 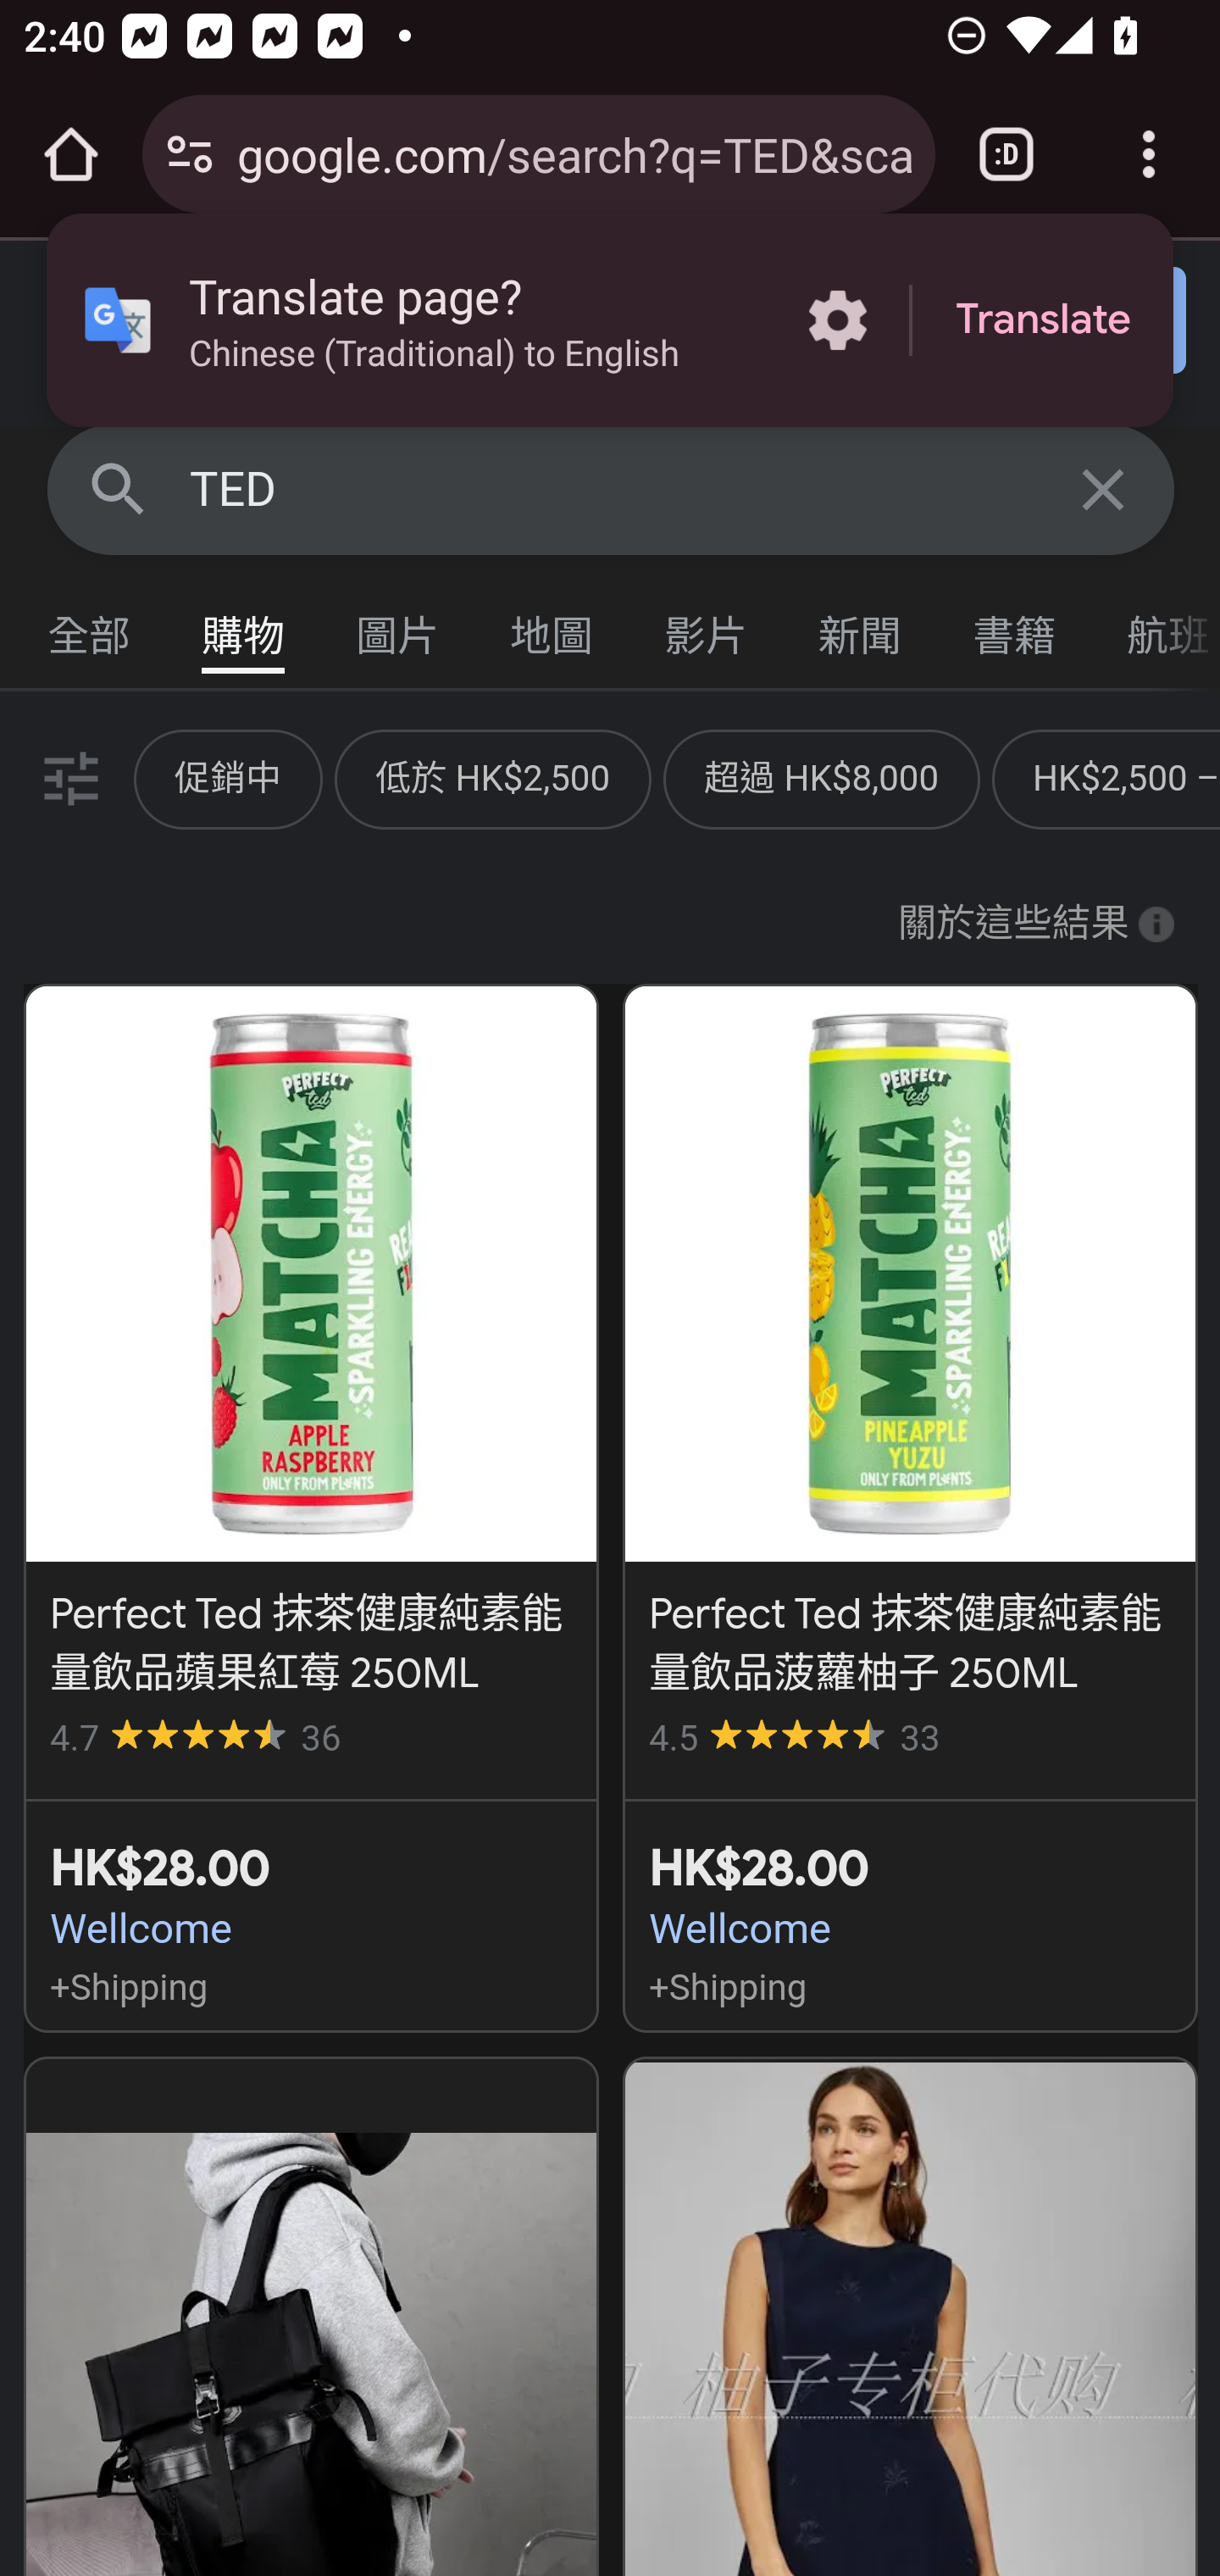 I want to click on Ted Backpack | Ted 休閒旅行背包, so click(x=311, y=2317).